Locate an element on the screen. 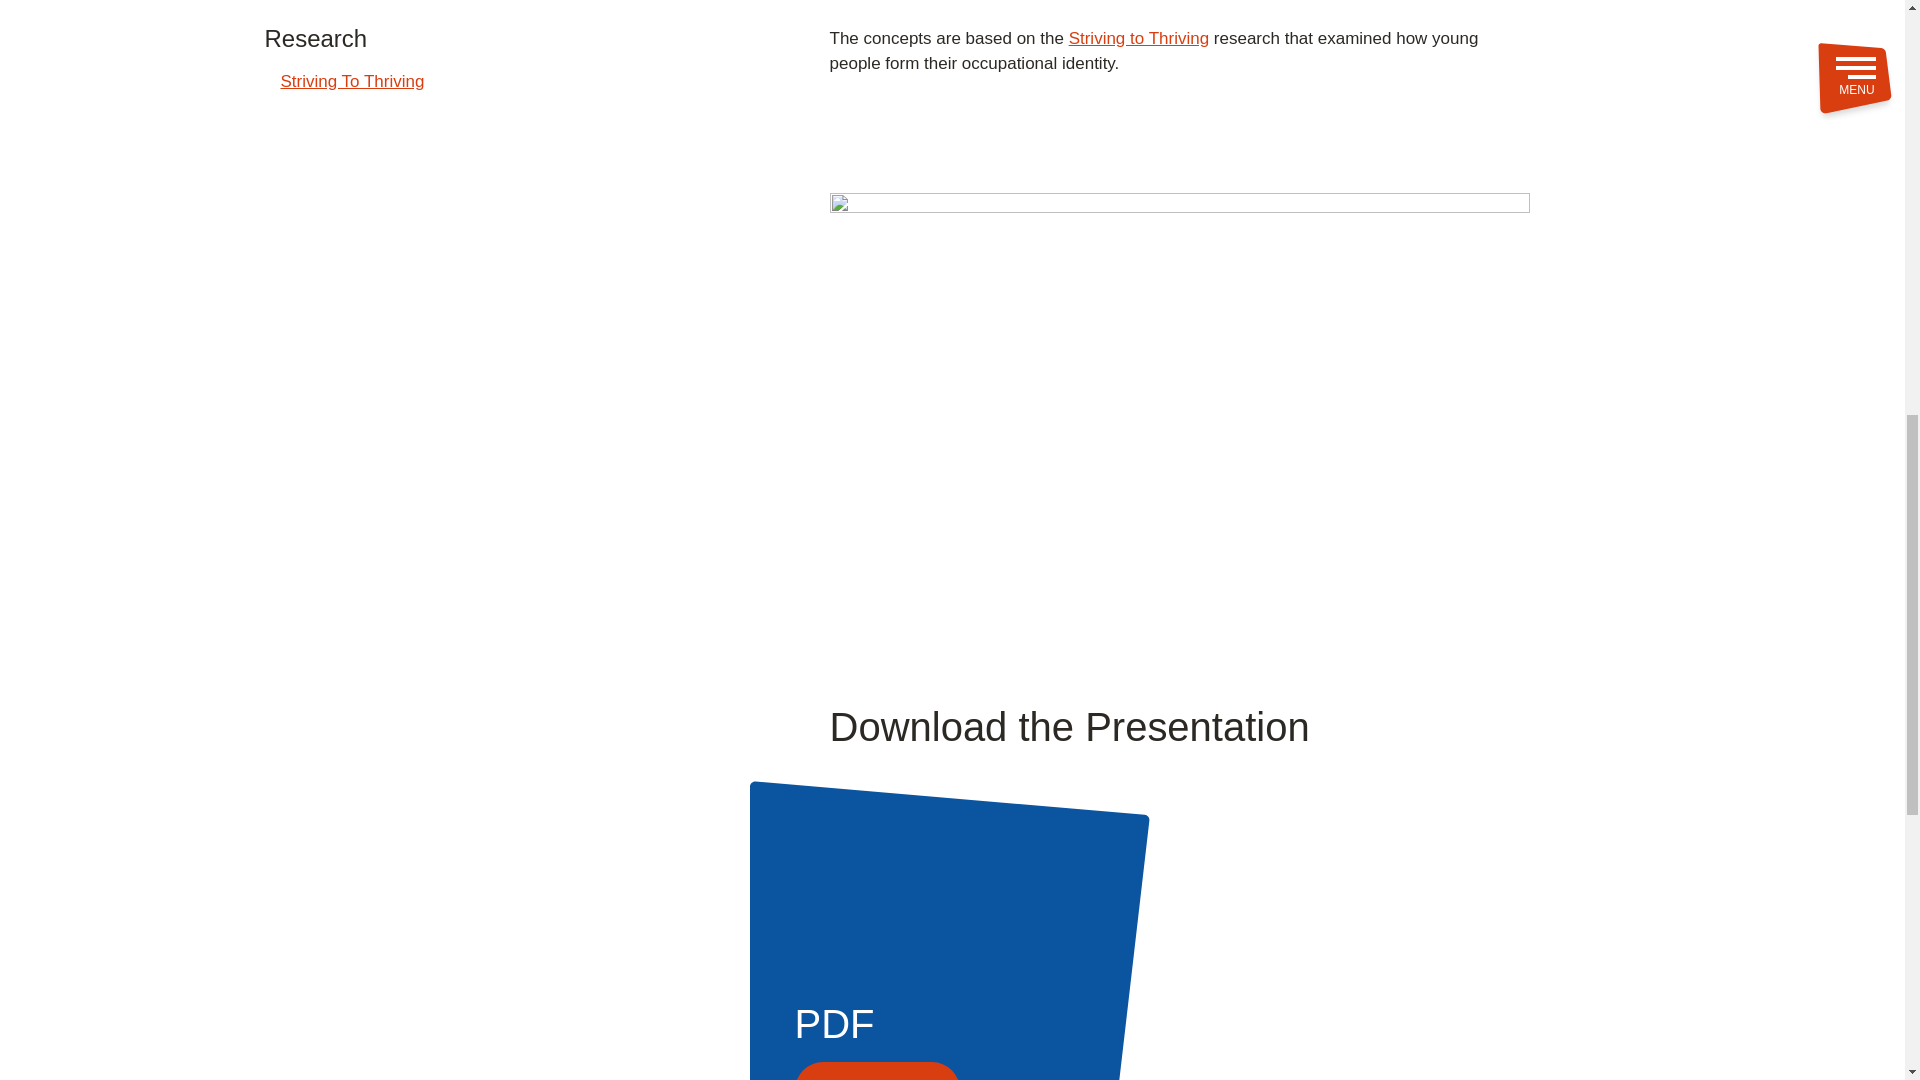  Striving to Thriving is located at coordinates (1139, 38).